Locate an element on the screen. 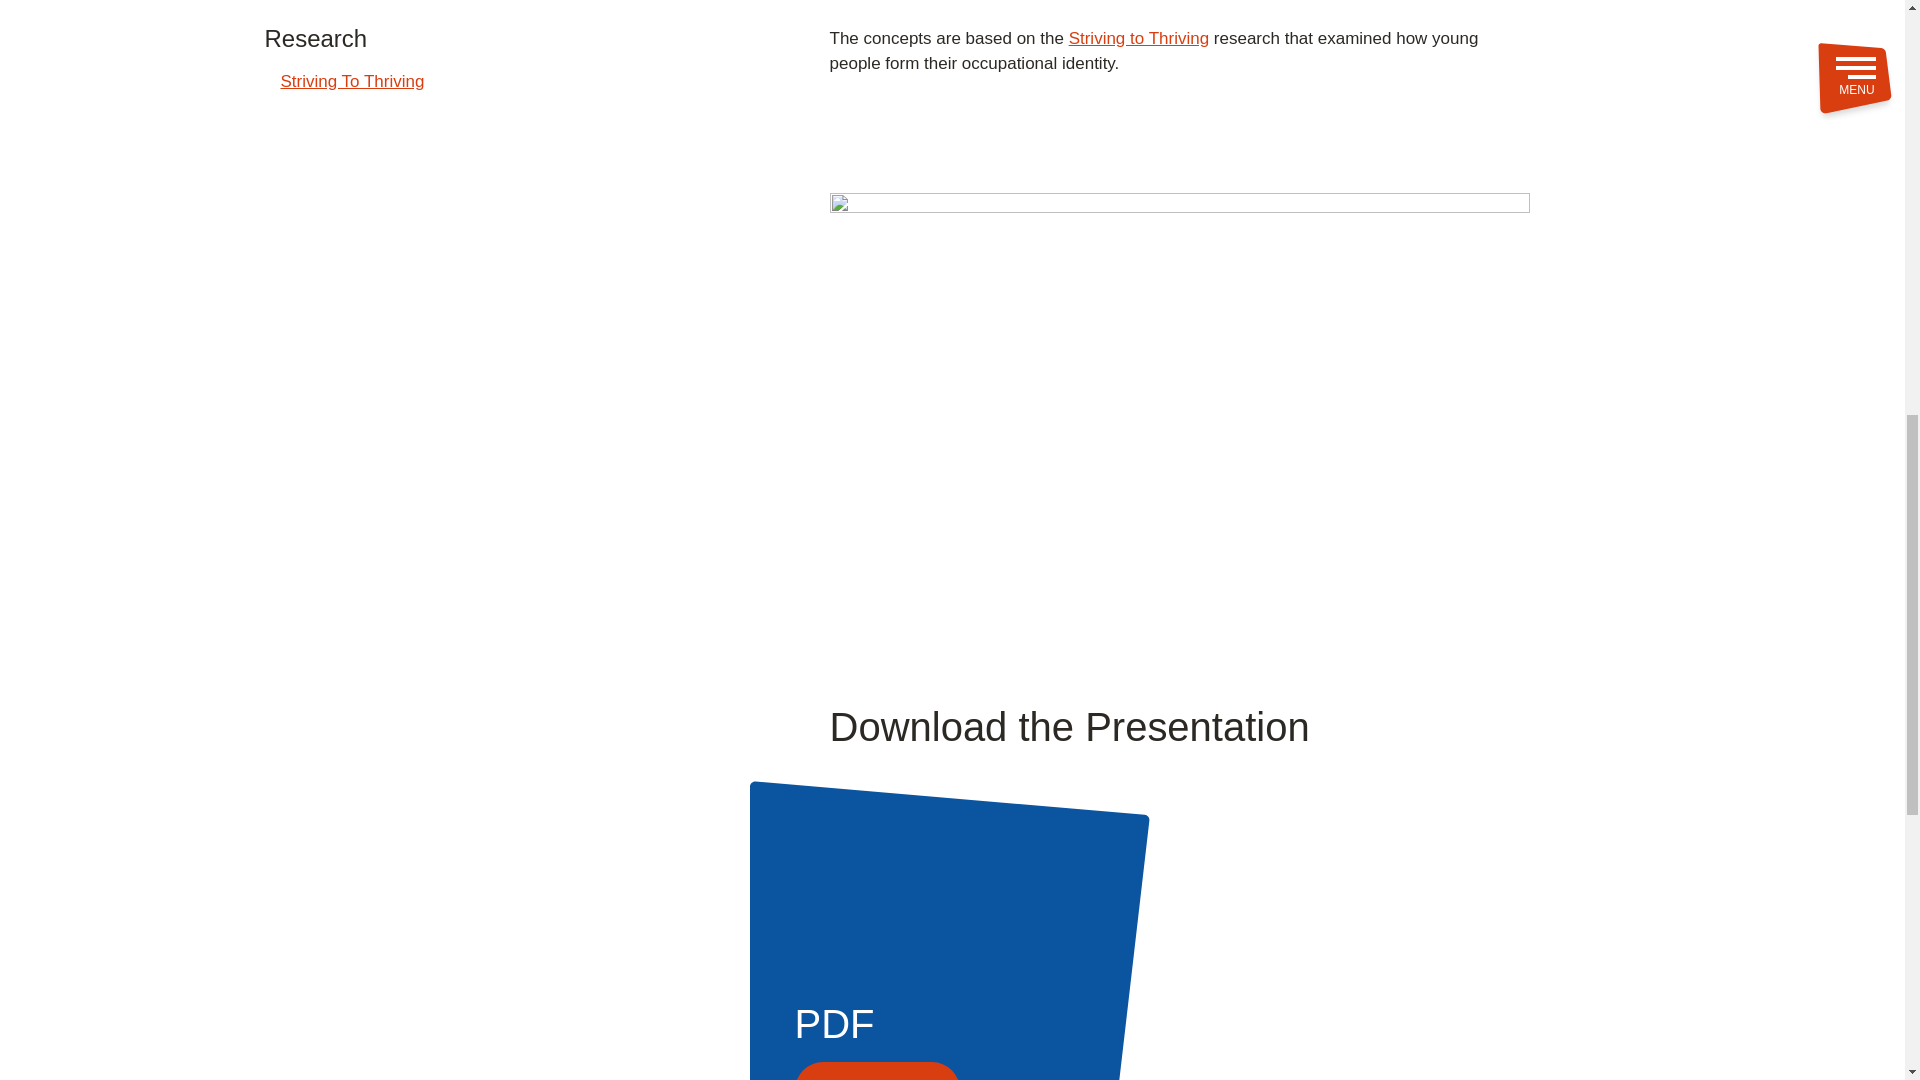  Striving to Thriving is located at coordinates (1139, 38).